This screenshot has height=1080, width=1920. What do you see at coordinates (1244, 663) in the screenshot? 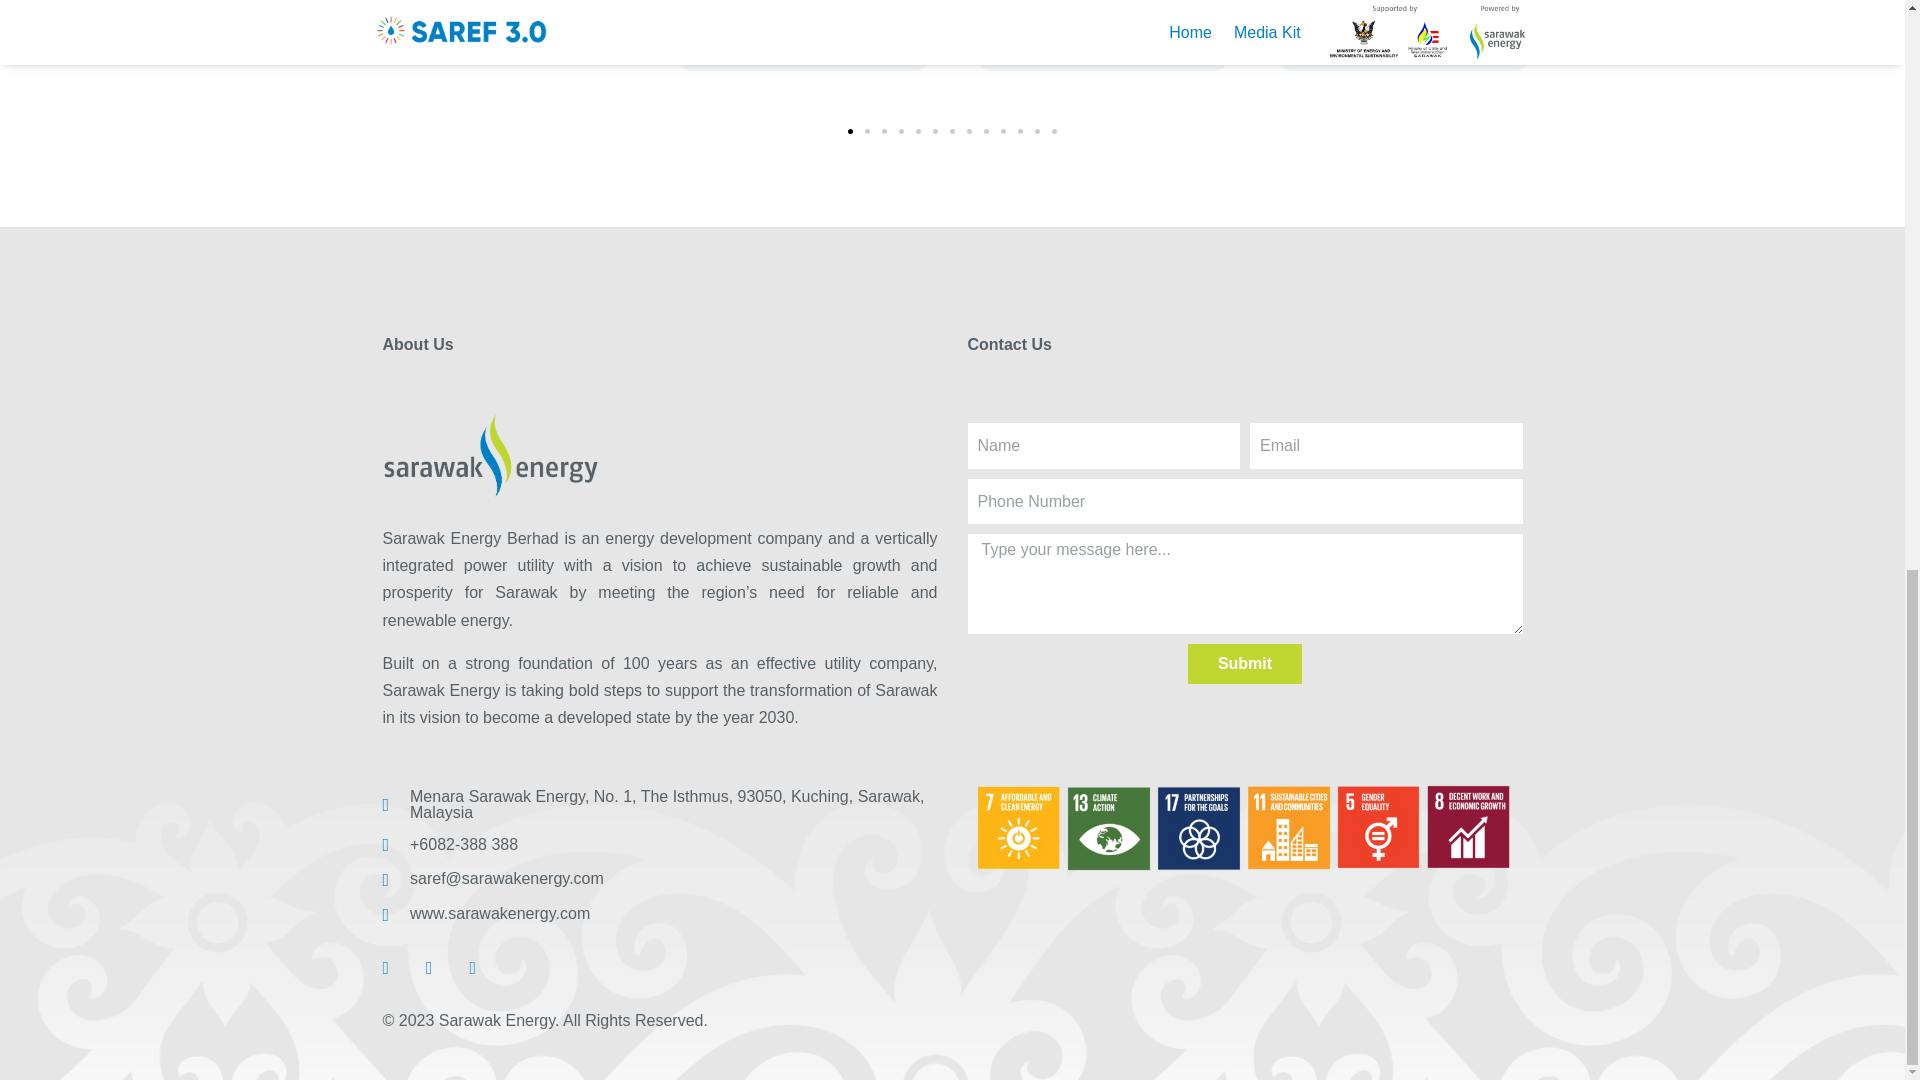
I see `Submit` at bounding box center [1244, 663].